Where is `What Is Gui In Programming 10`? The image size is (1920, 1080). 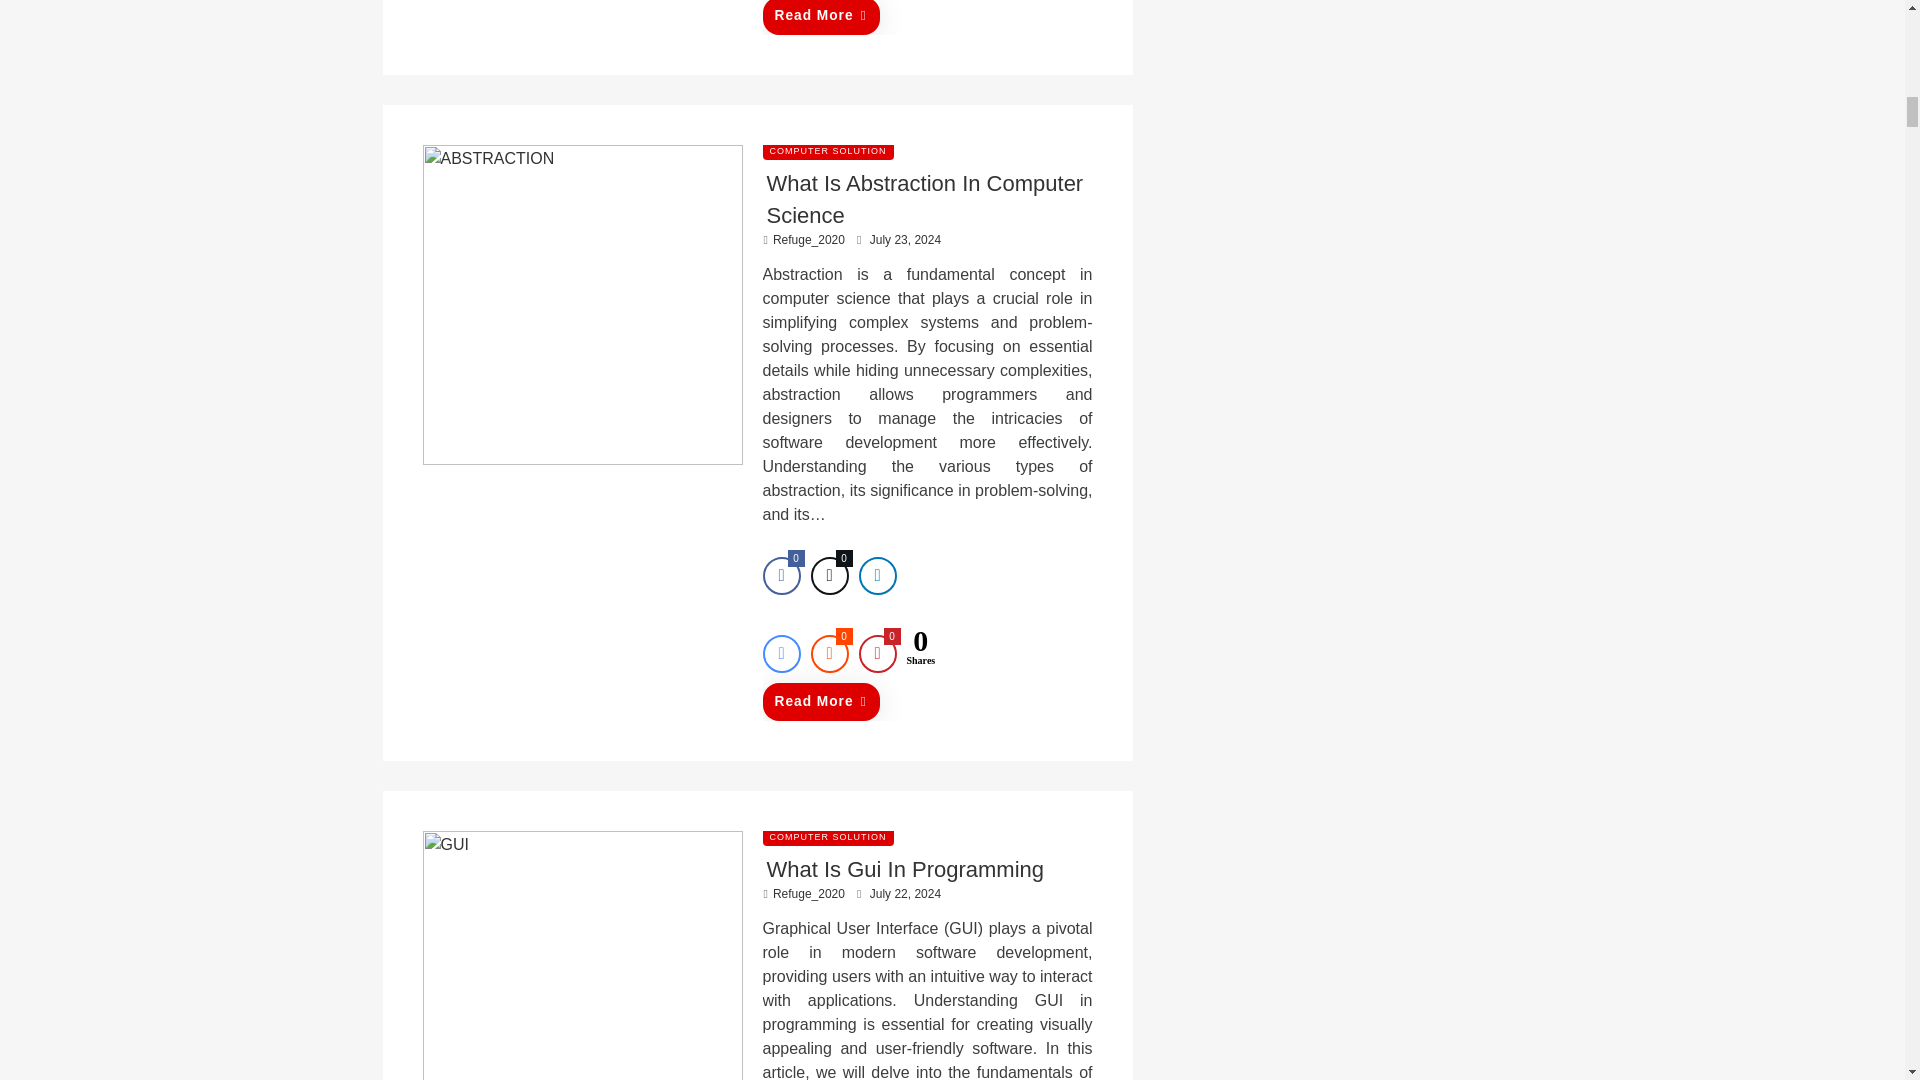 What Is Gui In Programming 10 is located at coordinates (582, 955).